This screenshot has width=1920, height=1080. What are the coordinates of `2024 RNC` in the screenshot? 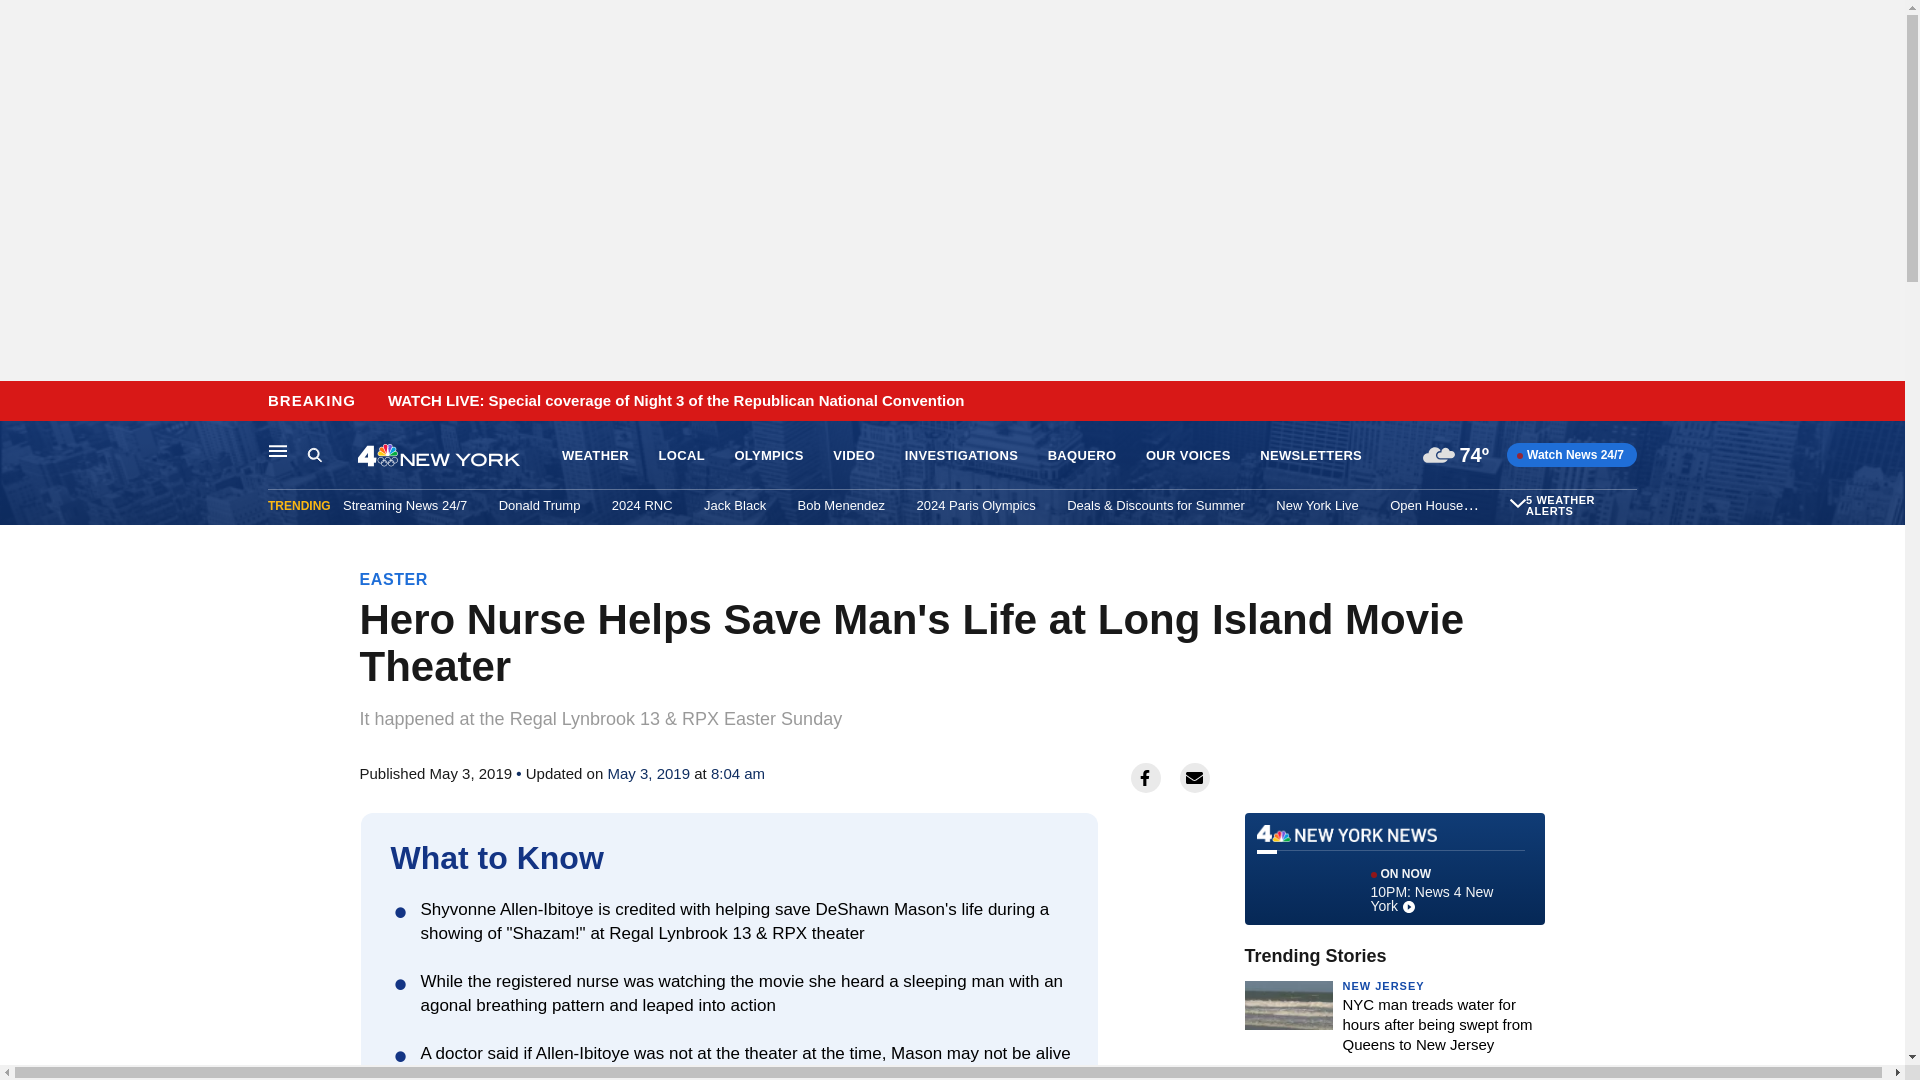 It's located at (642, 505).